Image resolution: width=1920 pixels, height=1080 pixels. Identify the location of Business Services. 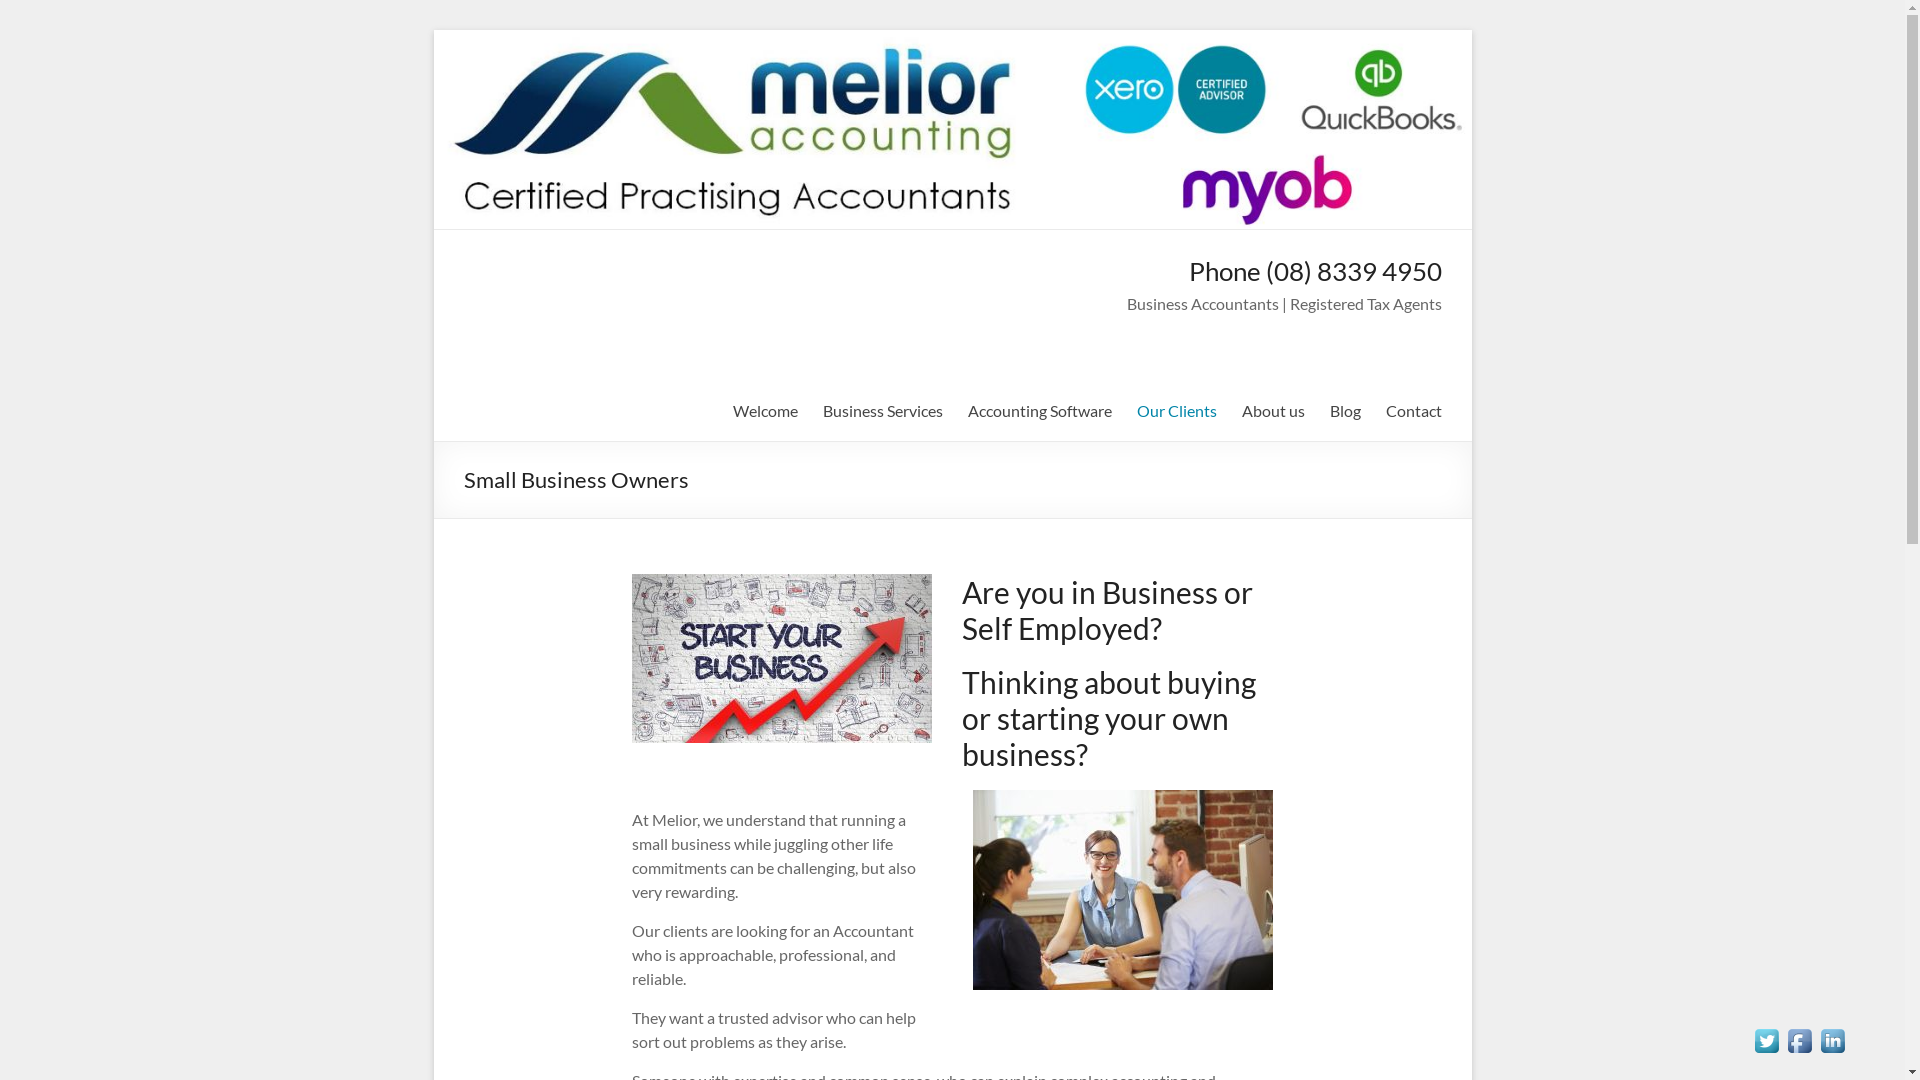
(882, 411).